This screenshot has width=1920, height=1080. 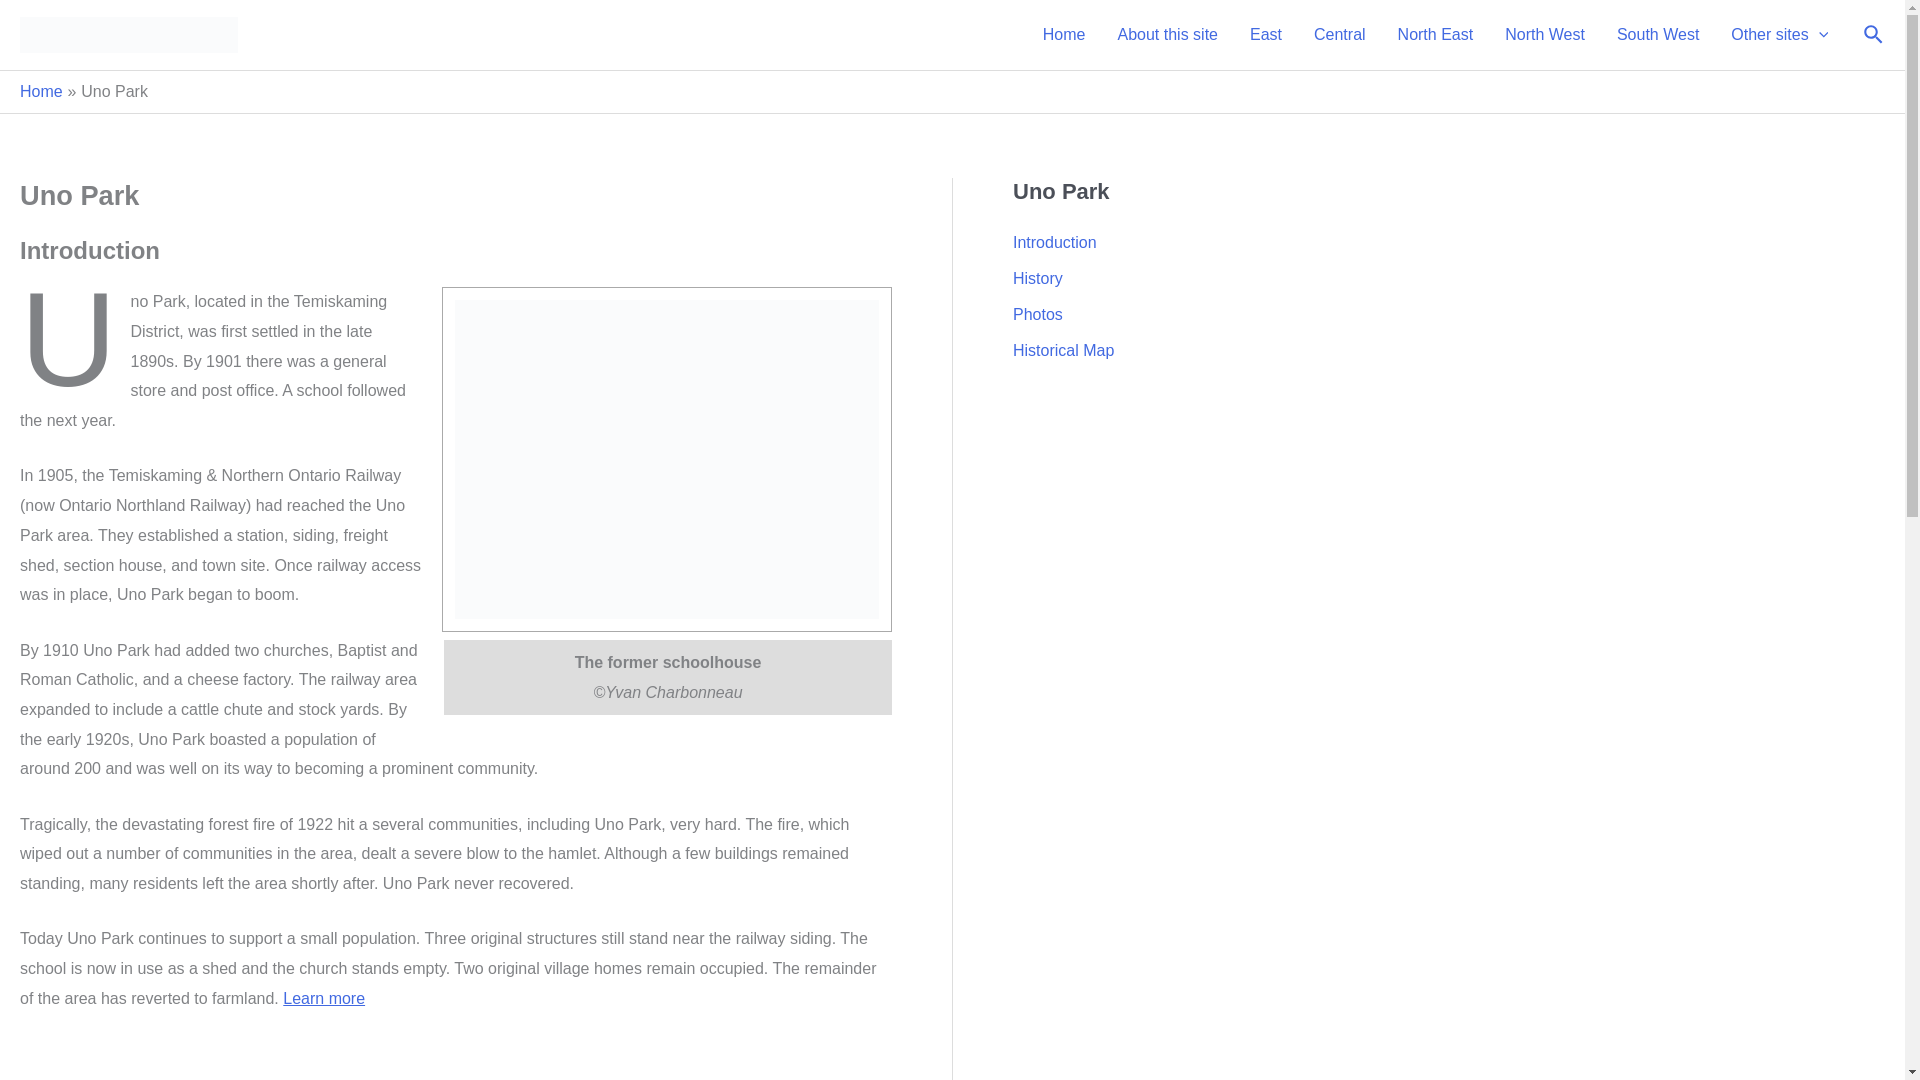 I want to click on North East, so click(x=1436, y=35).